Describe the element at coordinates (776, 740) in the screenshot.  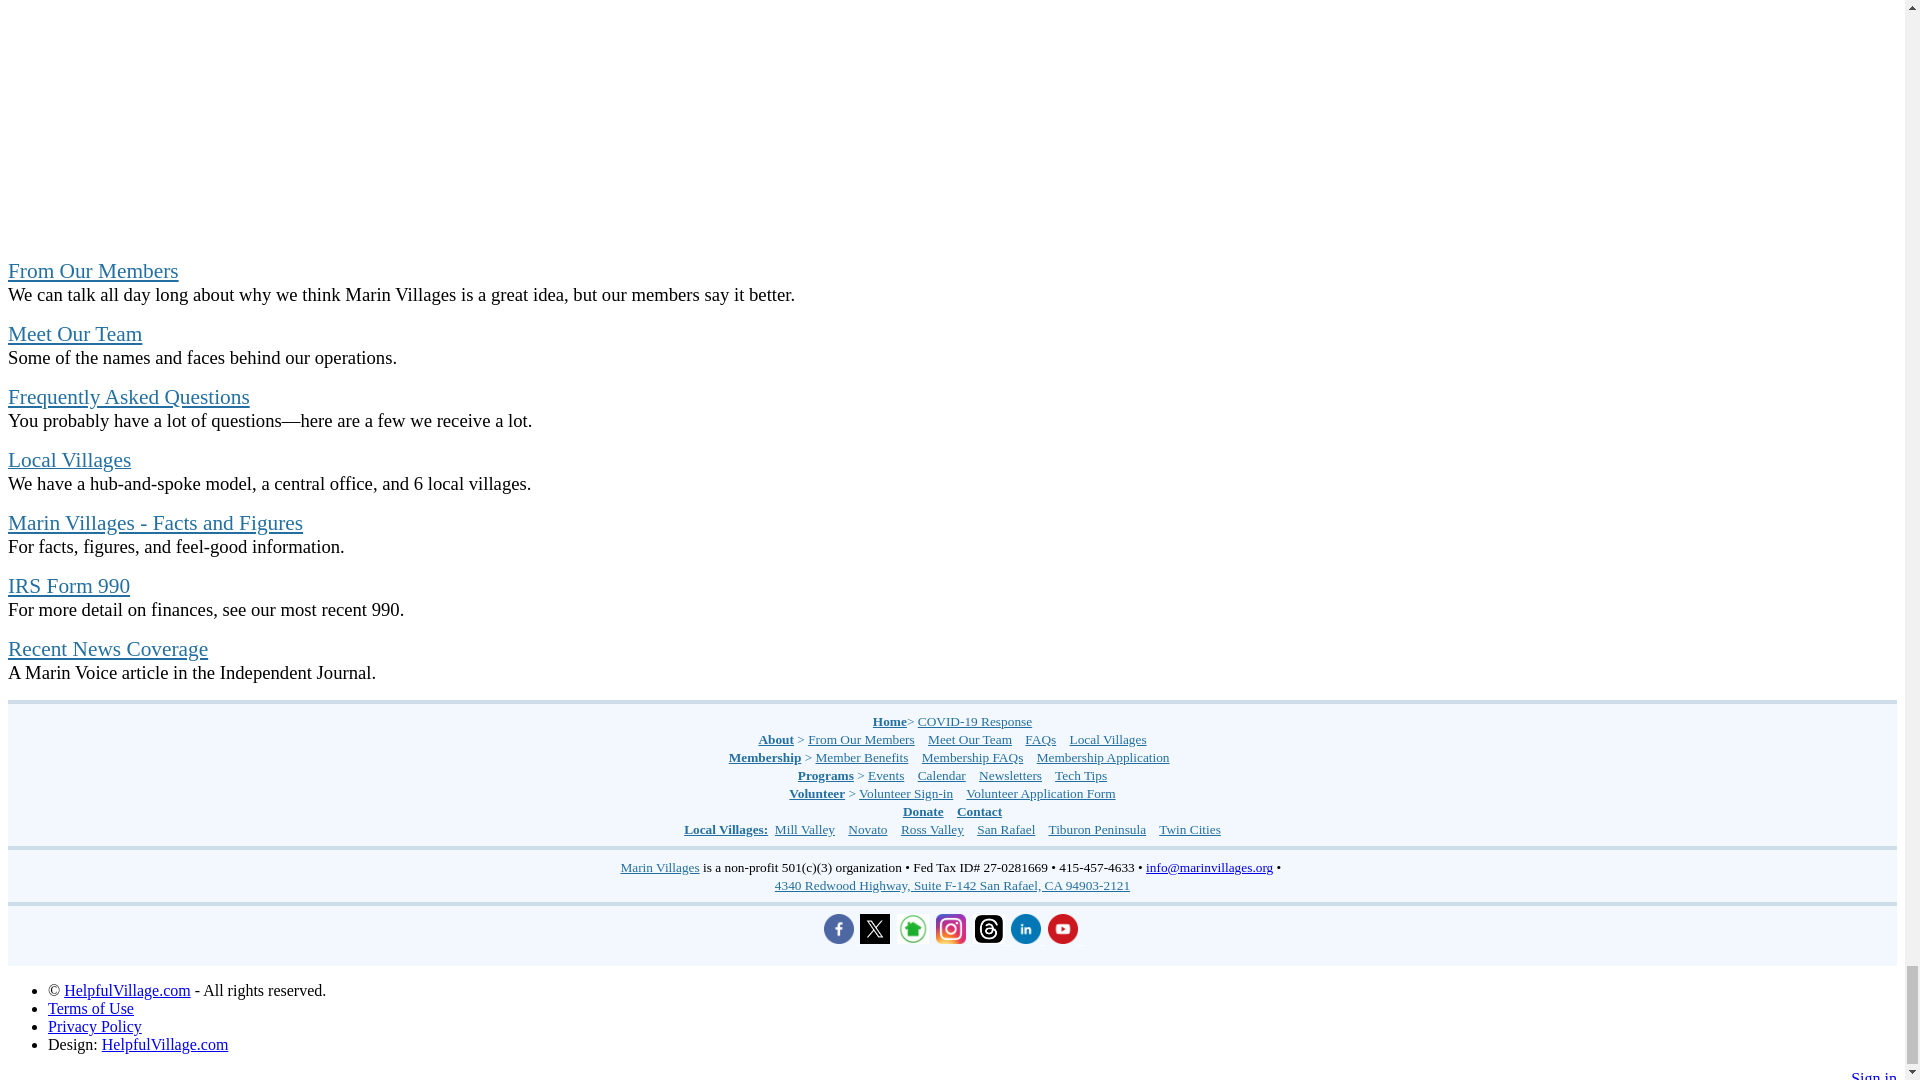
I see `About Marin Villages` at that location.